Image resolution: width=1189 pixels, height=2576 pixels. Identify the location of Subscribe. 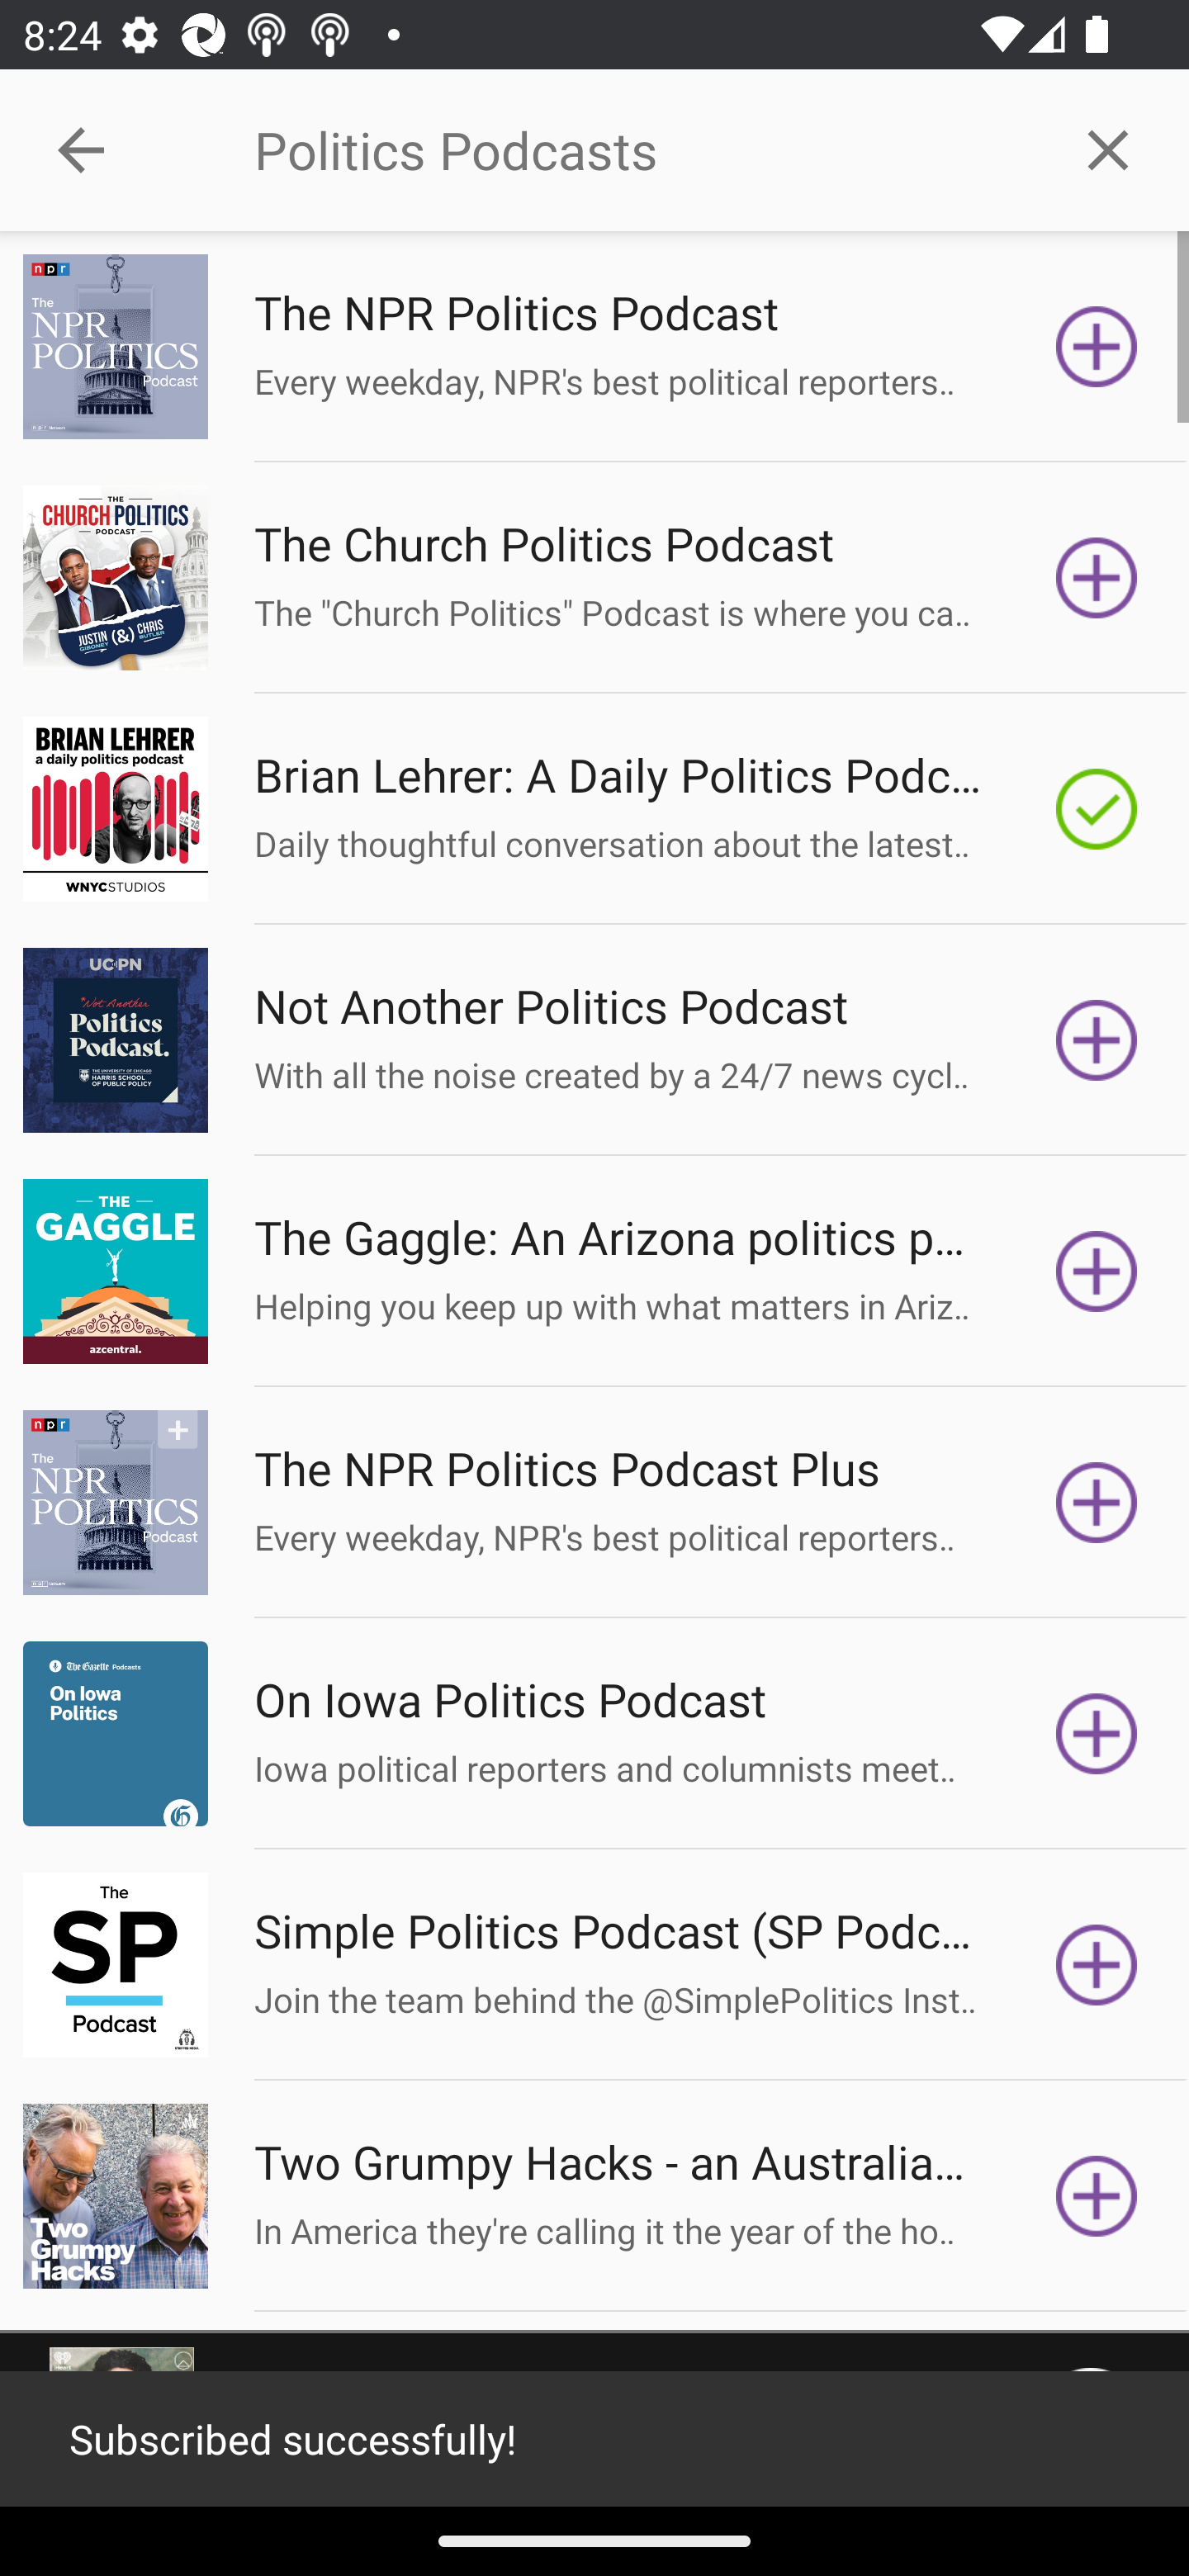
(1097, 1965).